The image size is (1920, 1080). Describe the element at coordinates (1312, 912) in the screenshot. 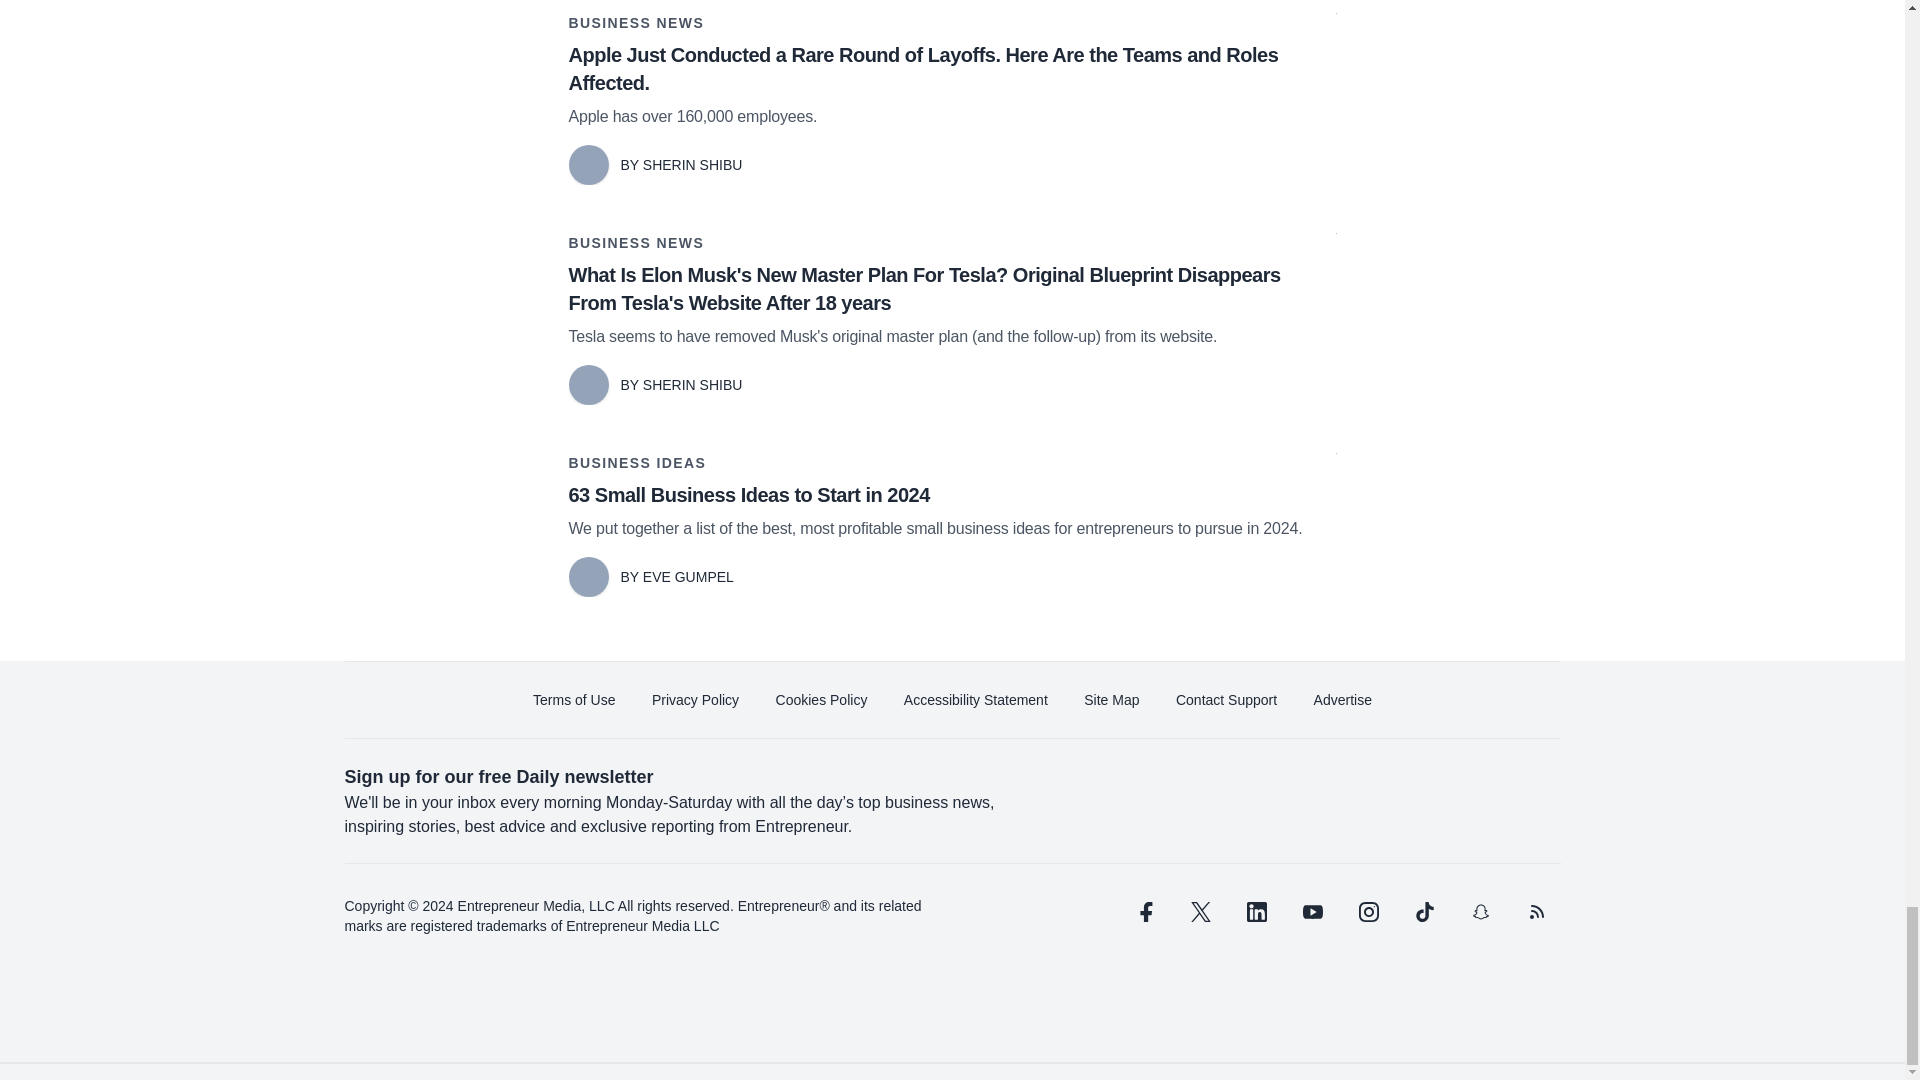

I see `youtube` at that location.